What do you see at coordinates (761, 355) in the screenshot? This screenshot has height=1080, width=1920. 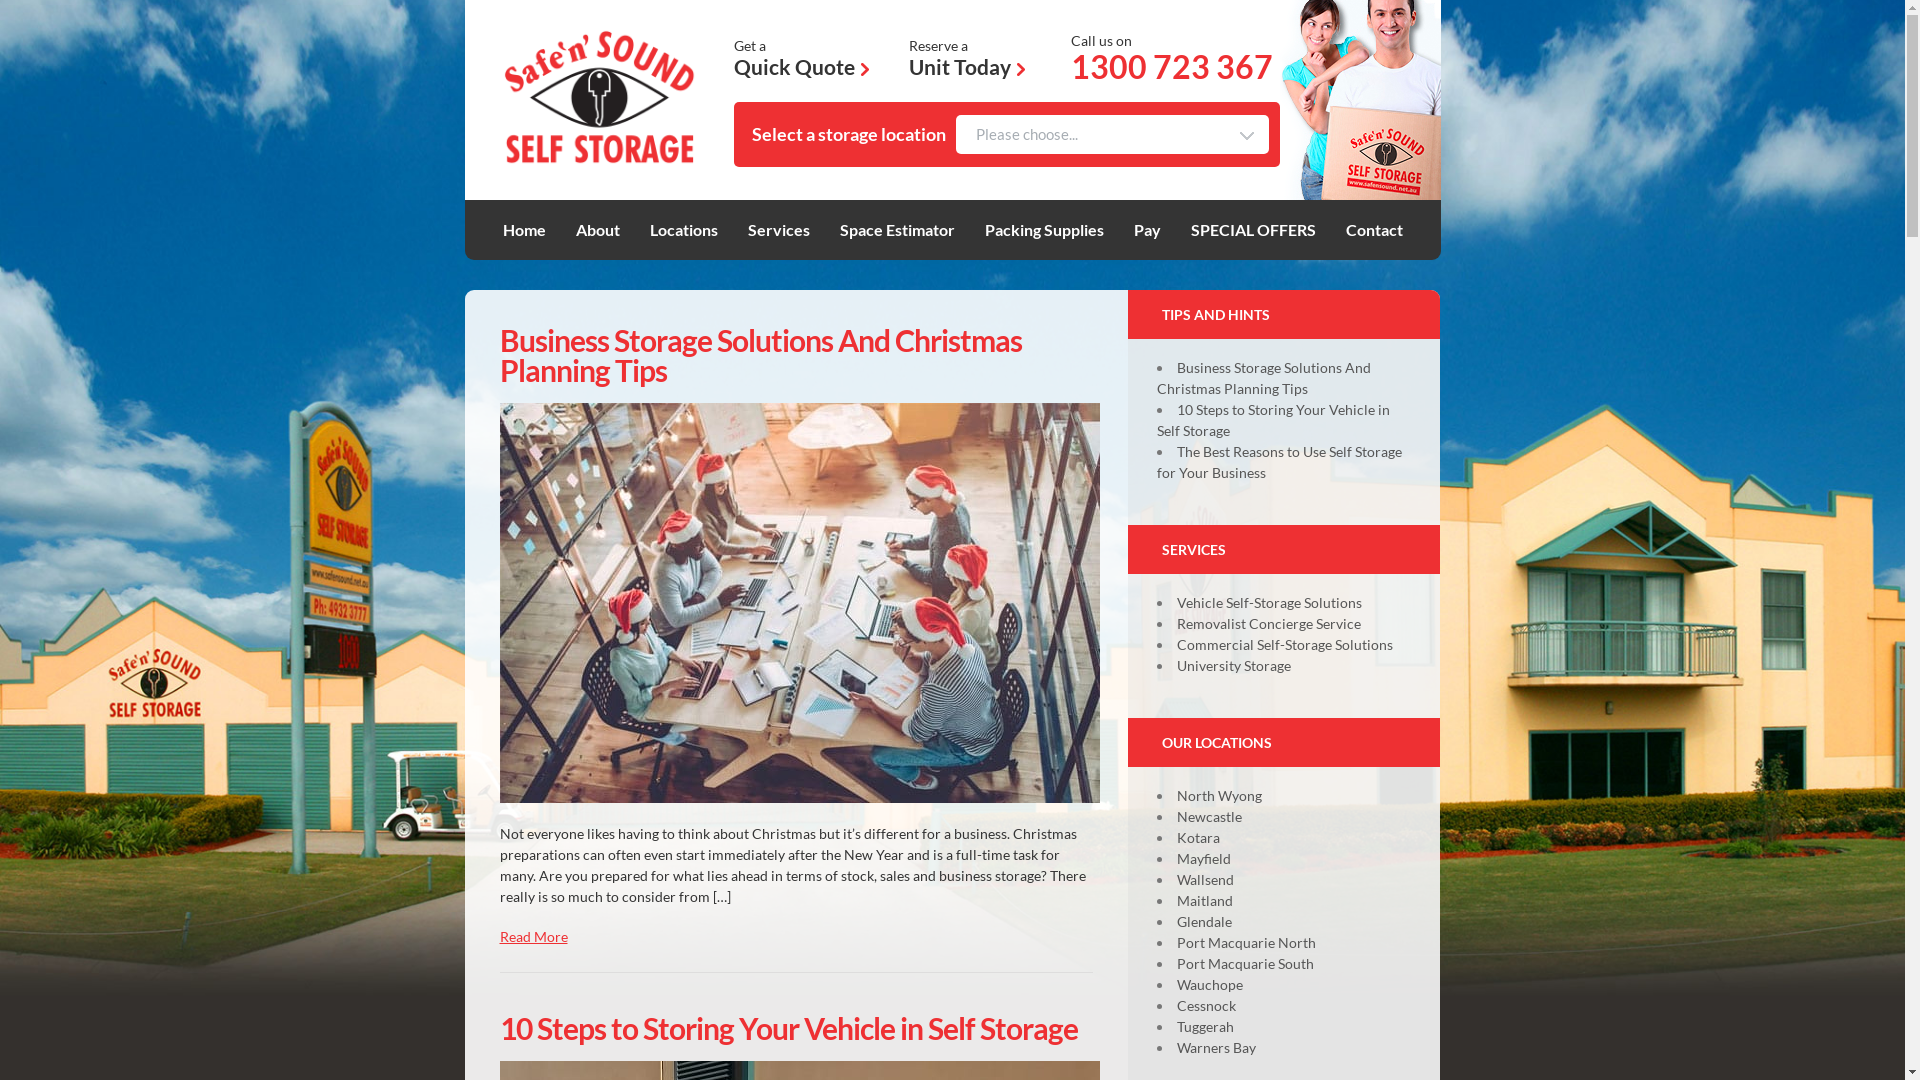 I see `Business Storage Solutions And Christmas Planning Tips` at bounding box center [761, 355].